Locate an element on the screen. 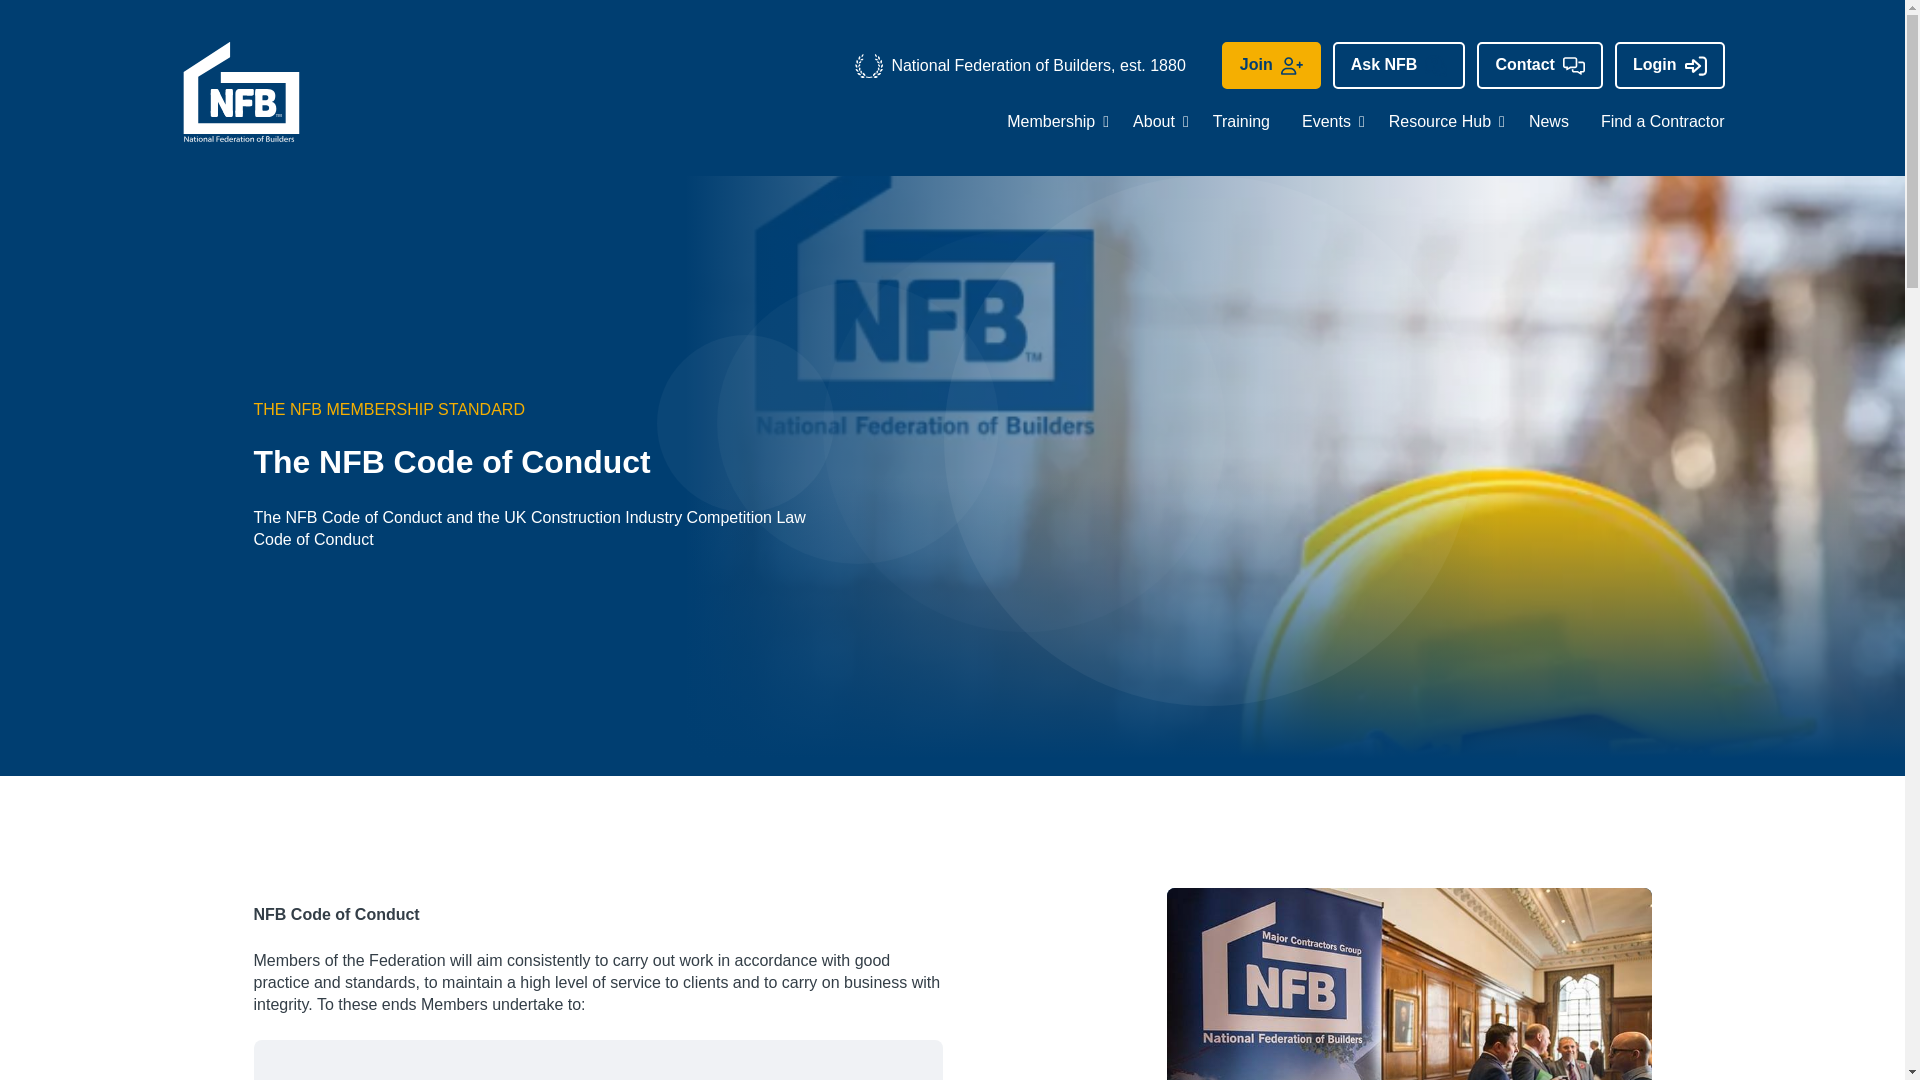 The height and width of the screenshot is (1080, 1920). Contact is located at coordinates (1540, 65).